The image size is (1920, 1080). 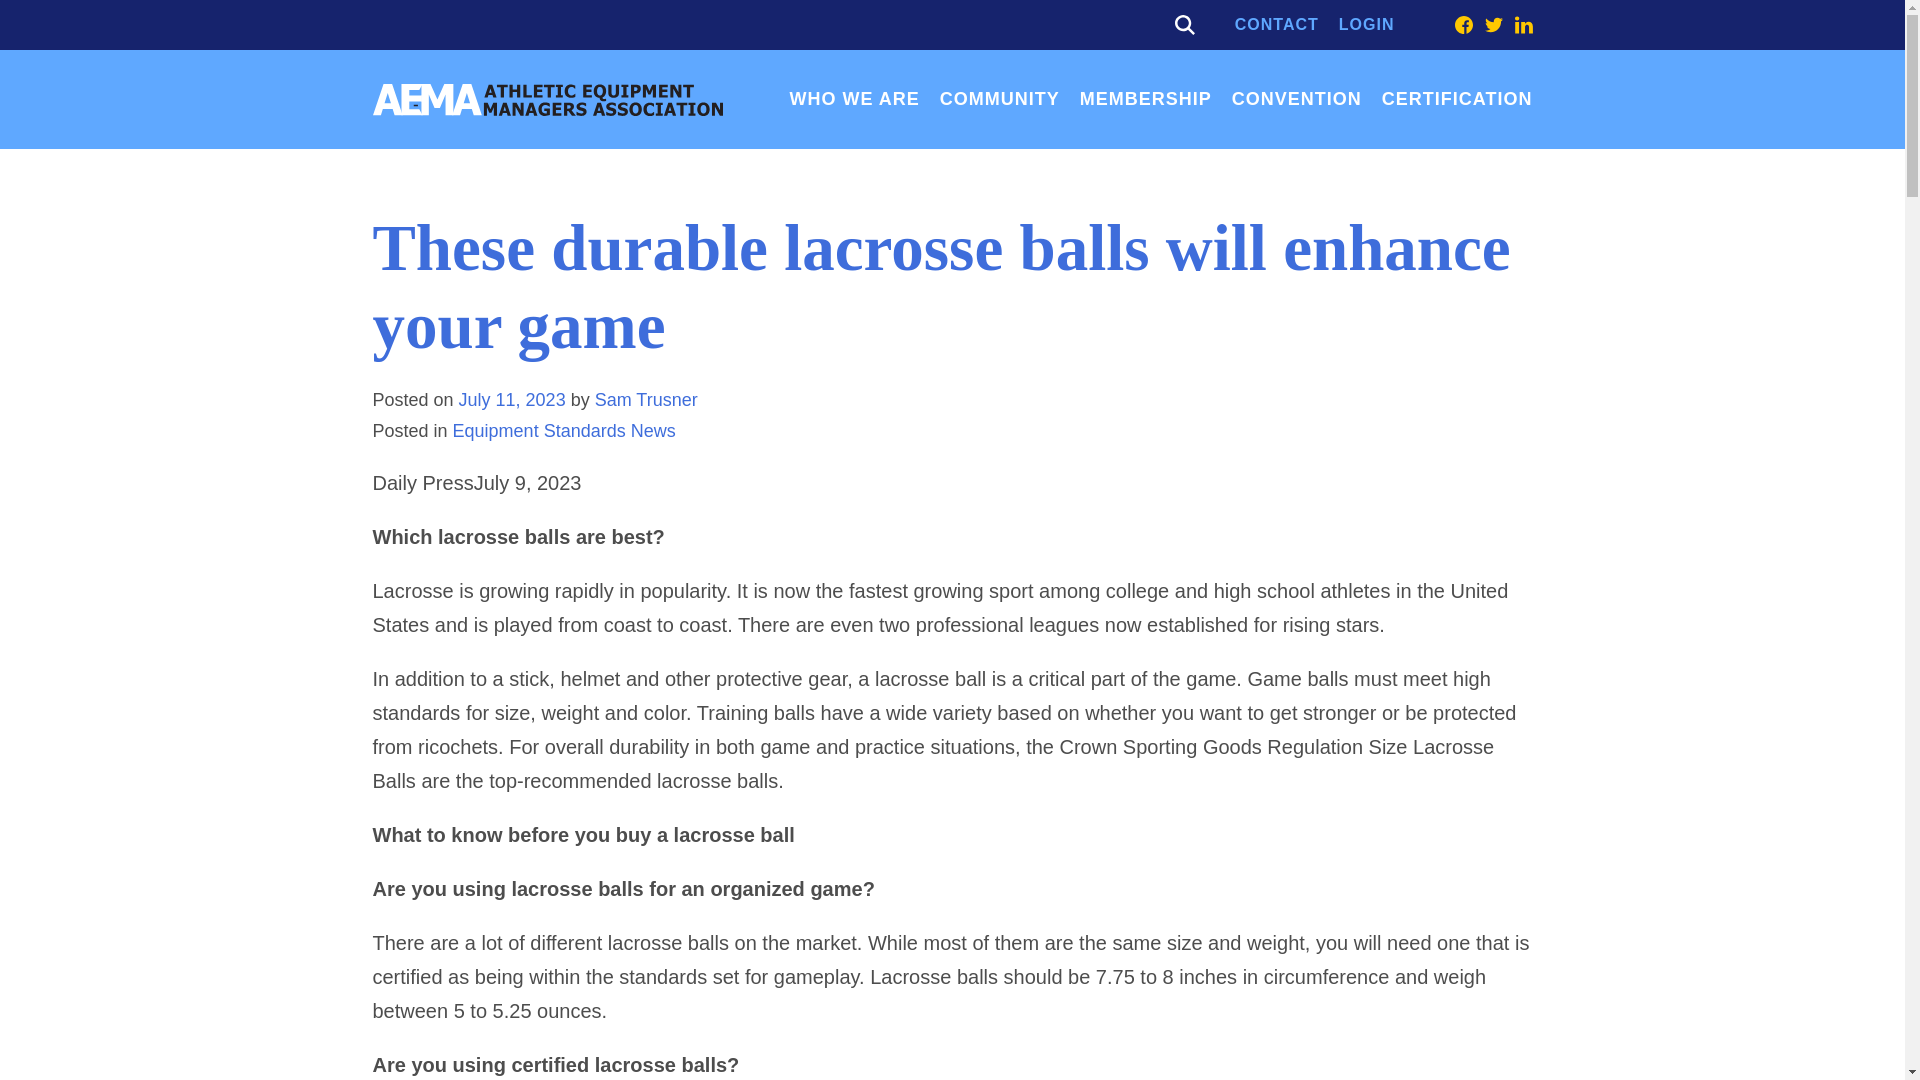 I want to click on Athletic Equipment Managers Association, so click(x=546, y=100).